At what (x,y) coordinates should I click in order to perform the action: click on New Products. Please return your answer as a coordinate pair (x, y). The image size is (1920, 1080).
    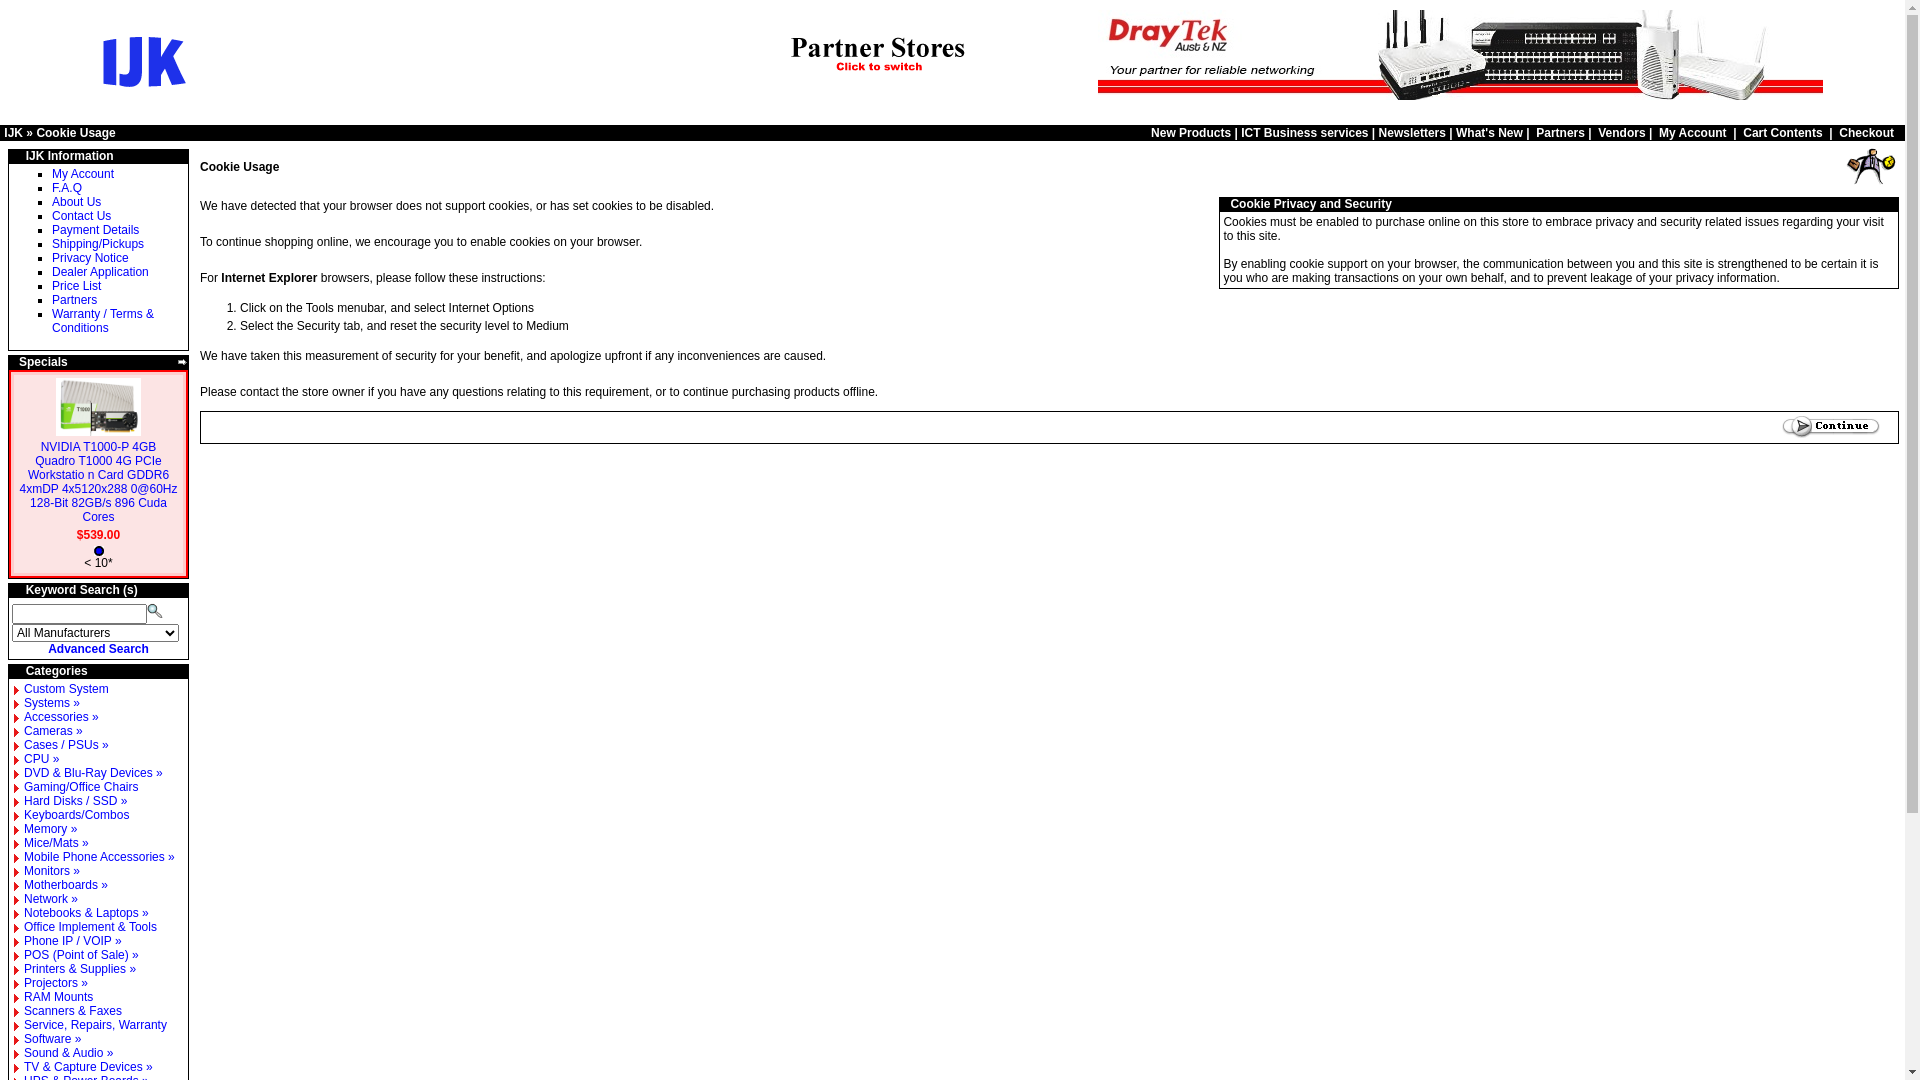
    Looking at the image, I should click on (1191, 133).